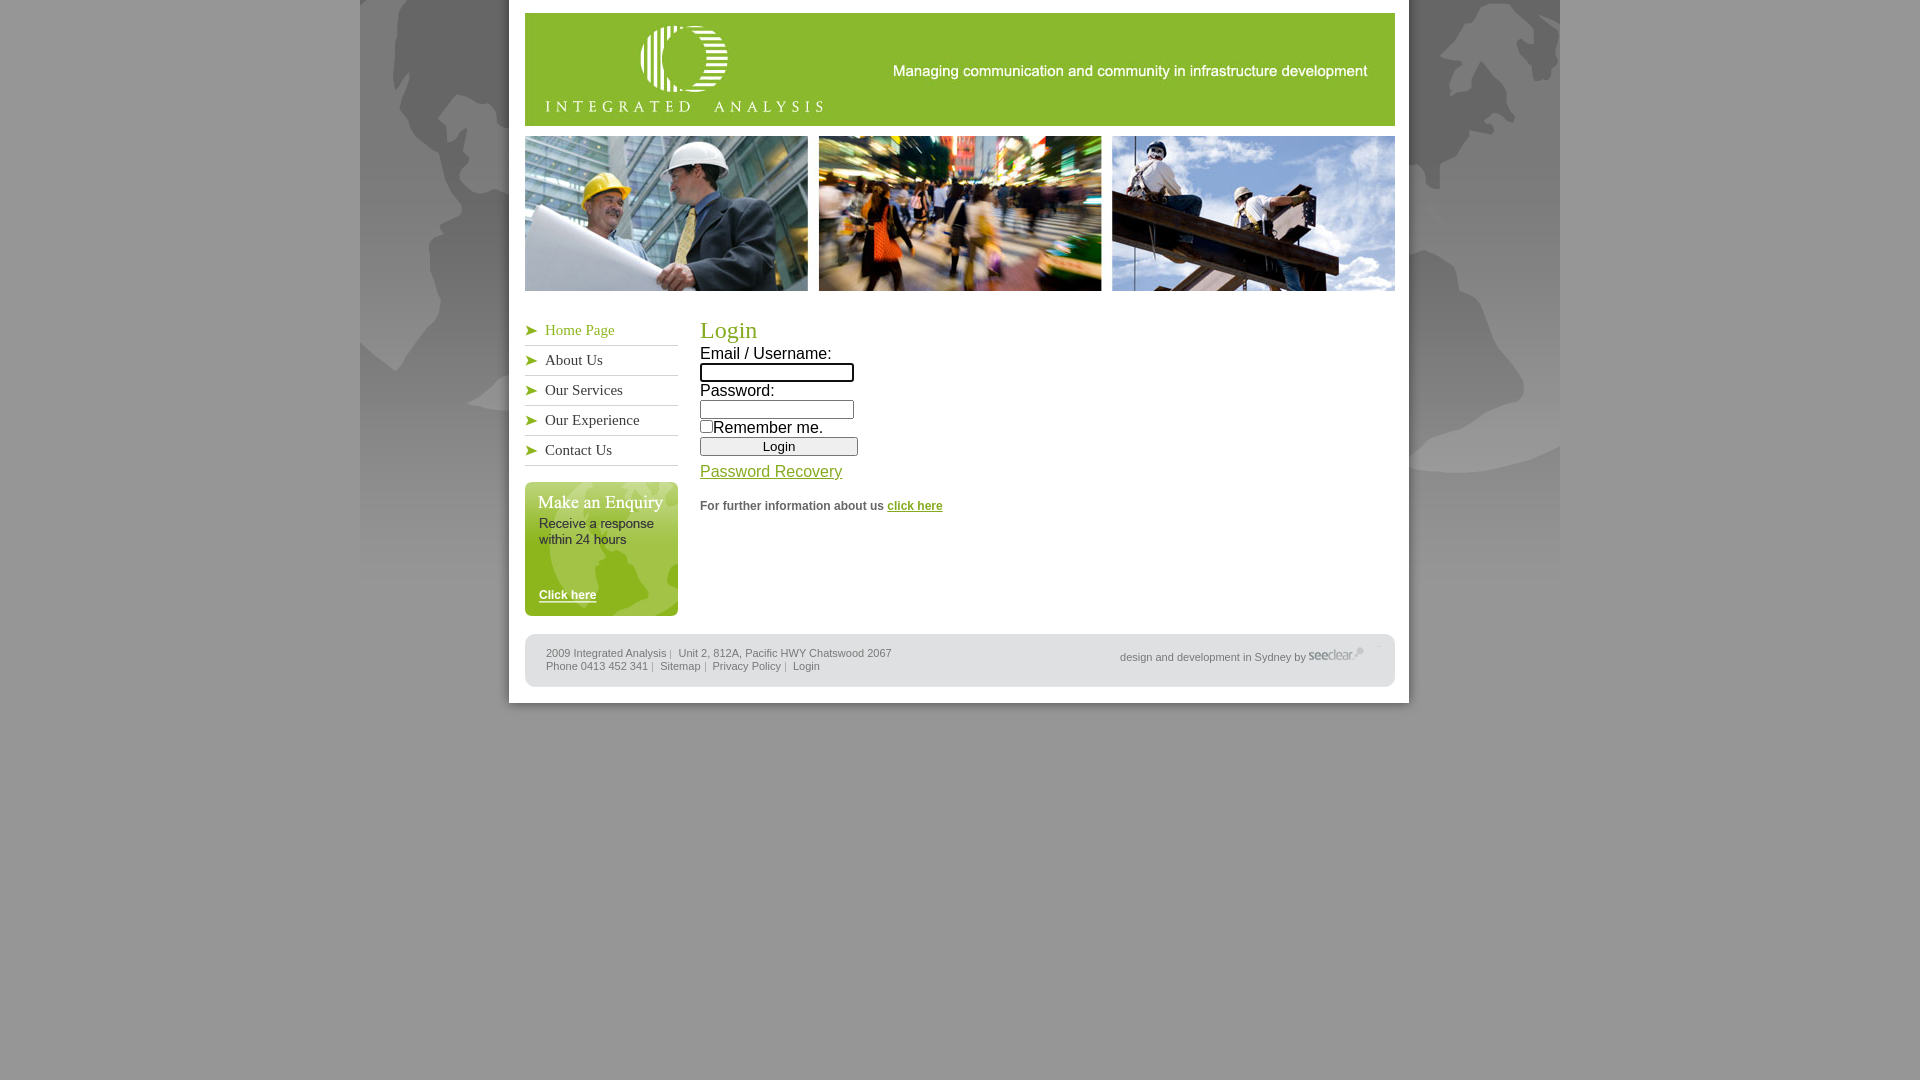 This screenshot has width=1920, height=1080. Describe the element at coordinates (806, 666) in the screenshot. I see `Login` at that location.